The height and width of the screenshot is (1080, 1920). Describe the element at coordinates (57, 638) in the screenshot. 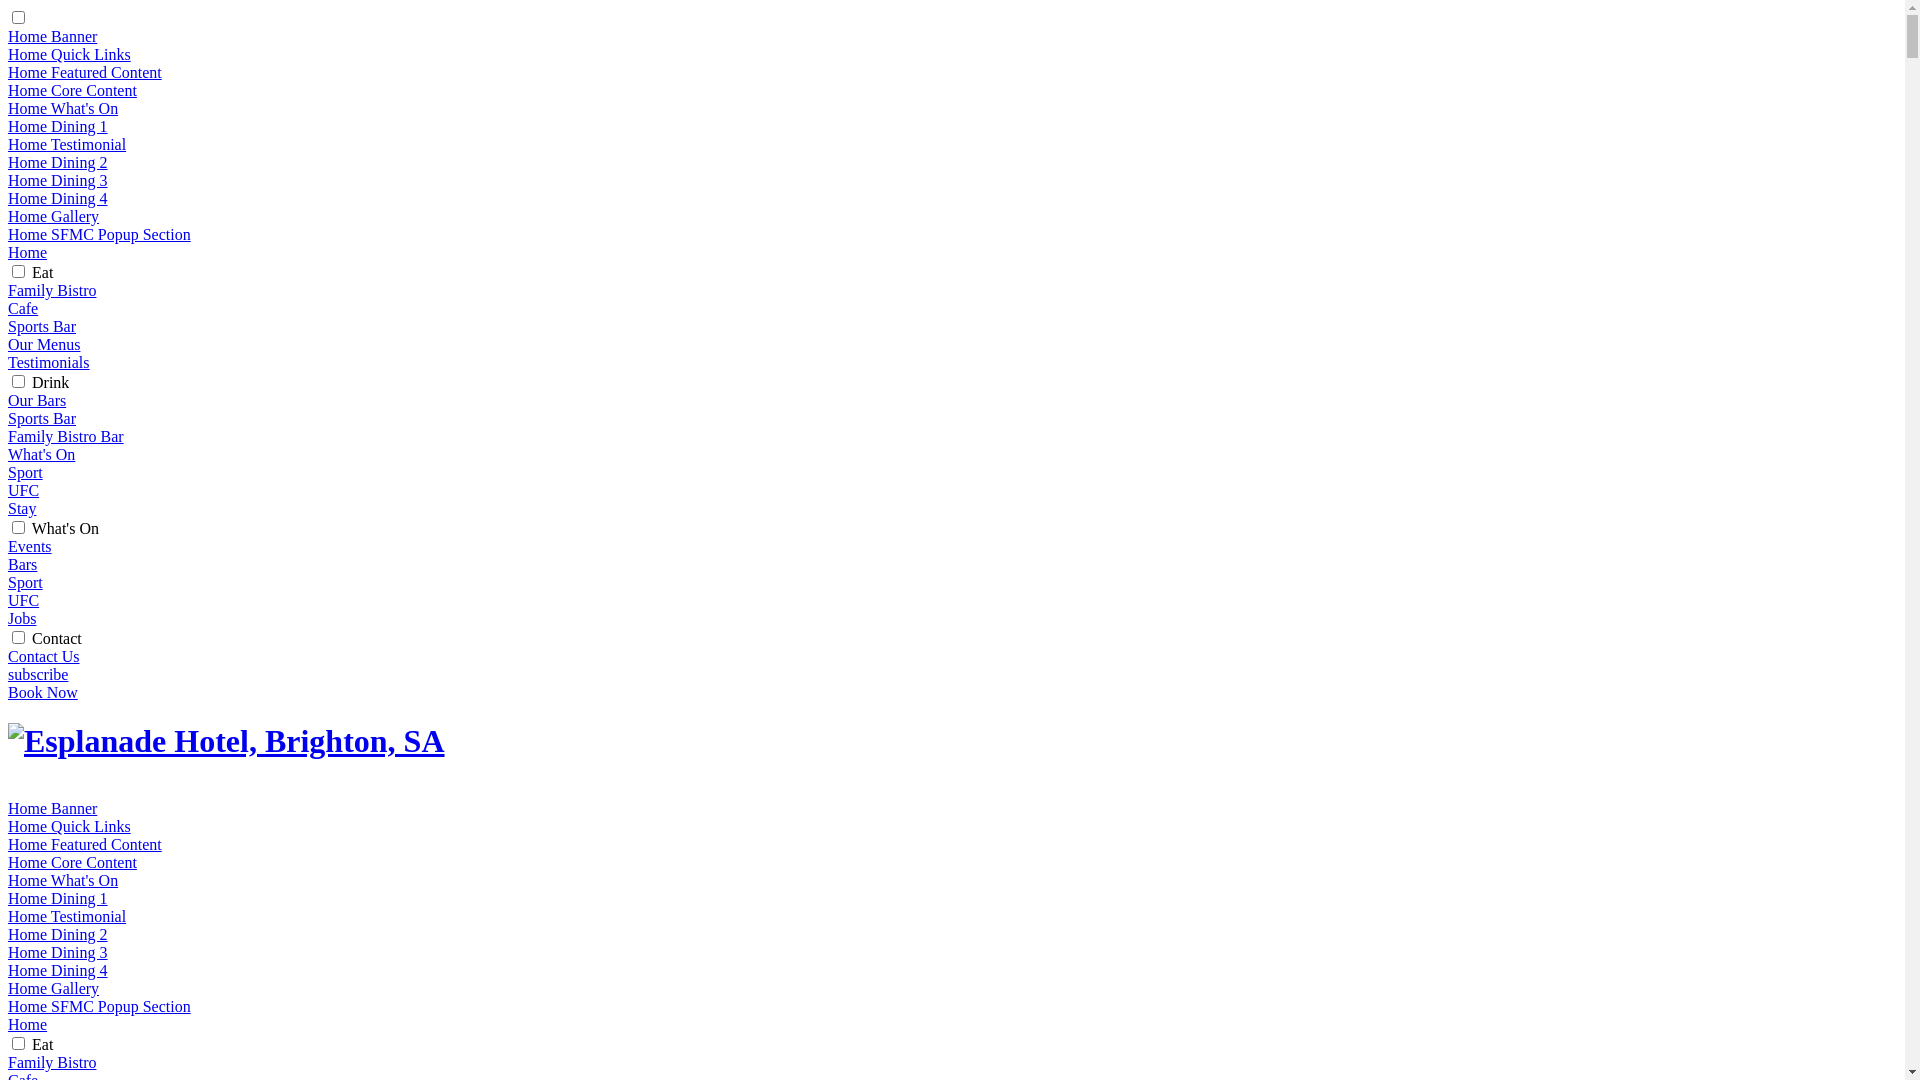

I see `Contact` at that location.